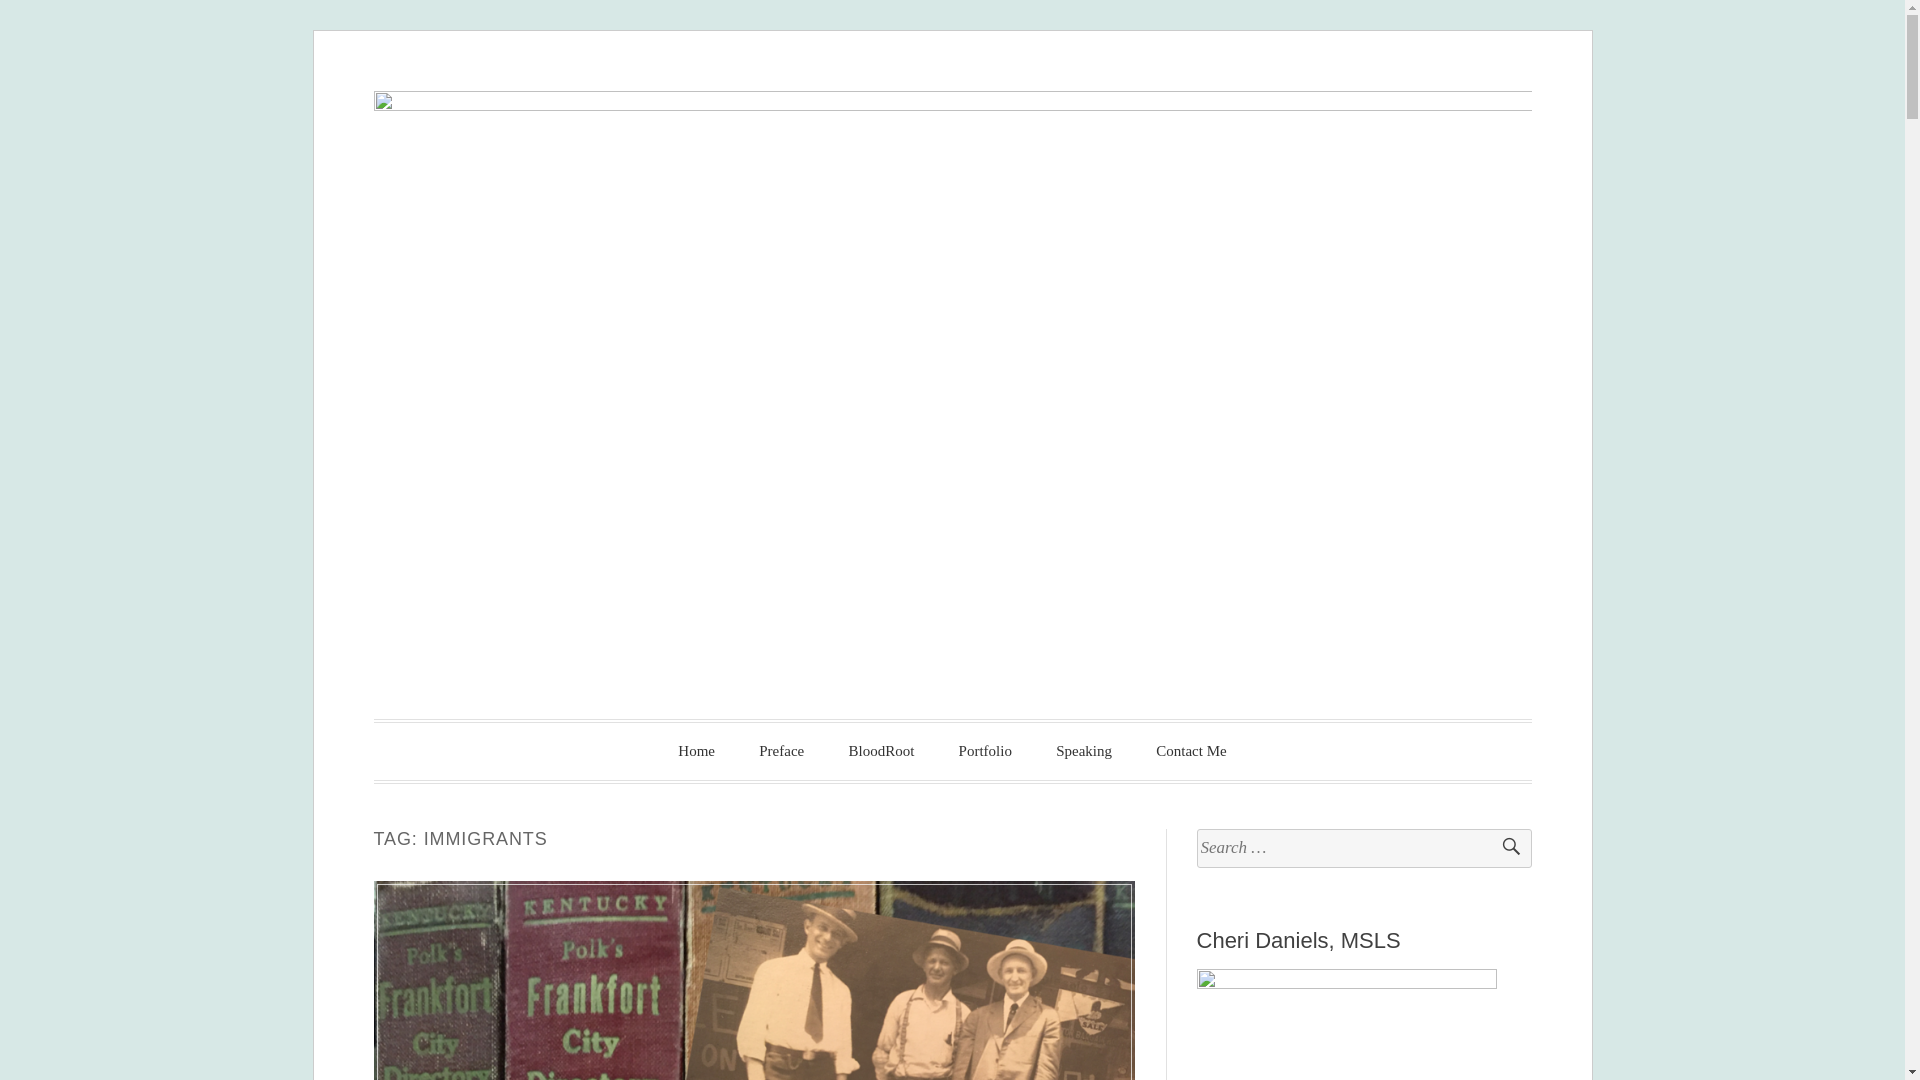 This screenshot has height=1080, width=1920. What do you see at coordinates (696, 751) in the screenshot?
I see `Home` at bounding box center [696, 751].